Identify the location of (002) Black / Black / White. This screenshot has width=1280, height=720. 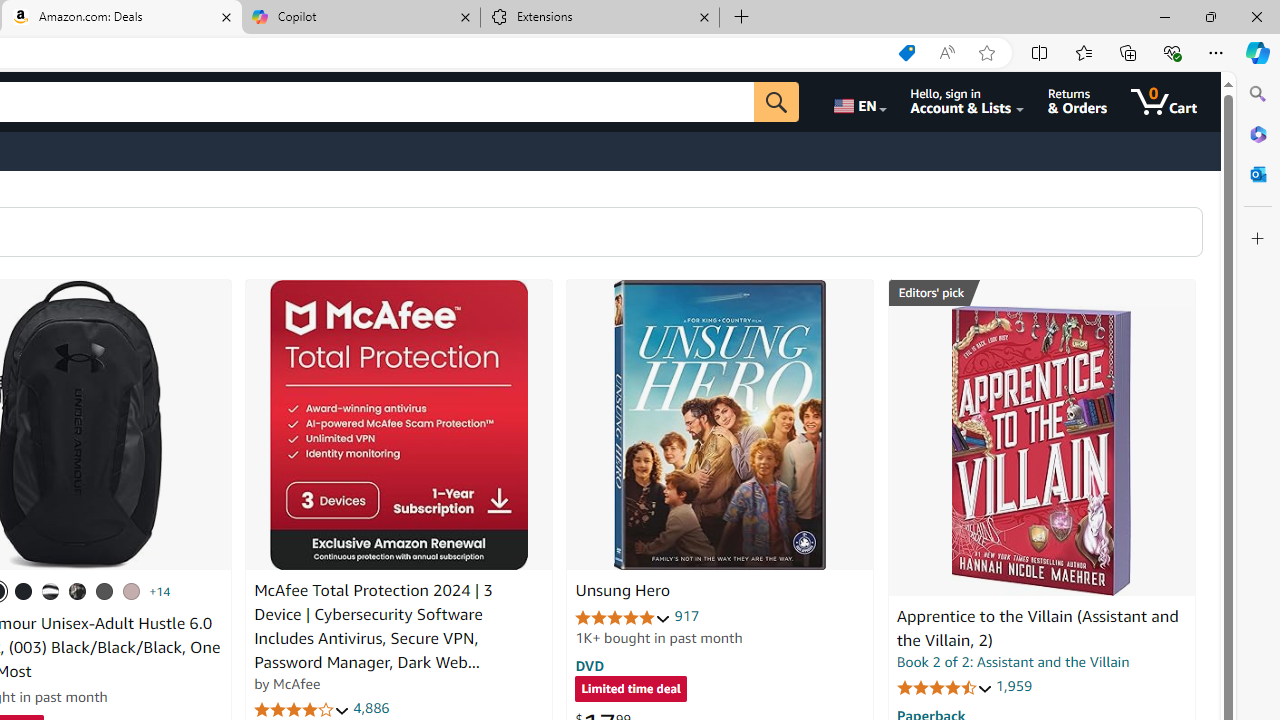
(51, 591).